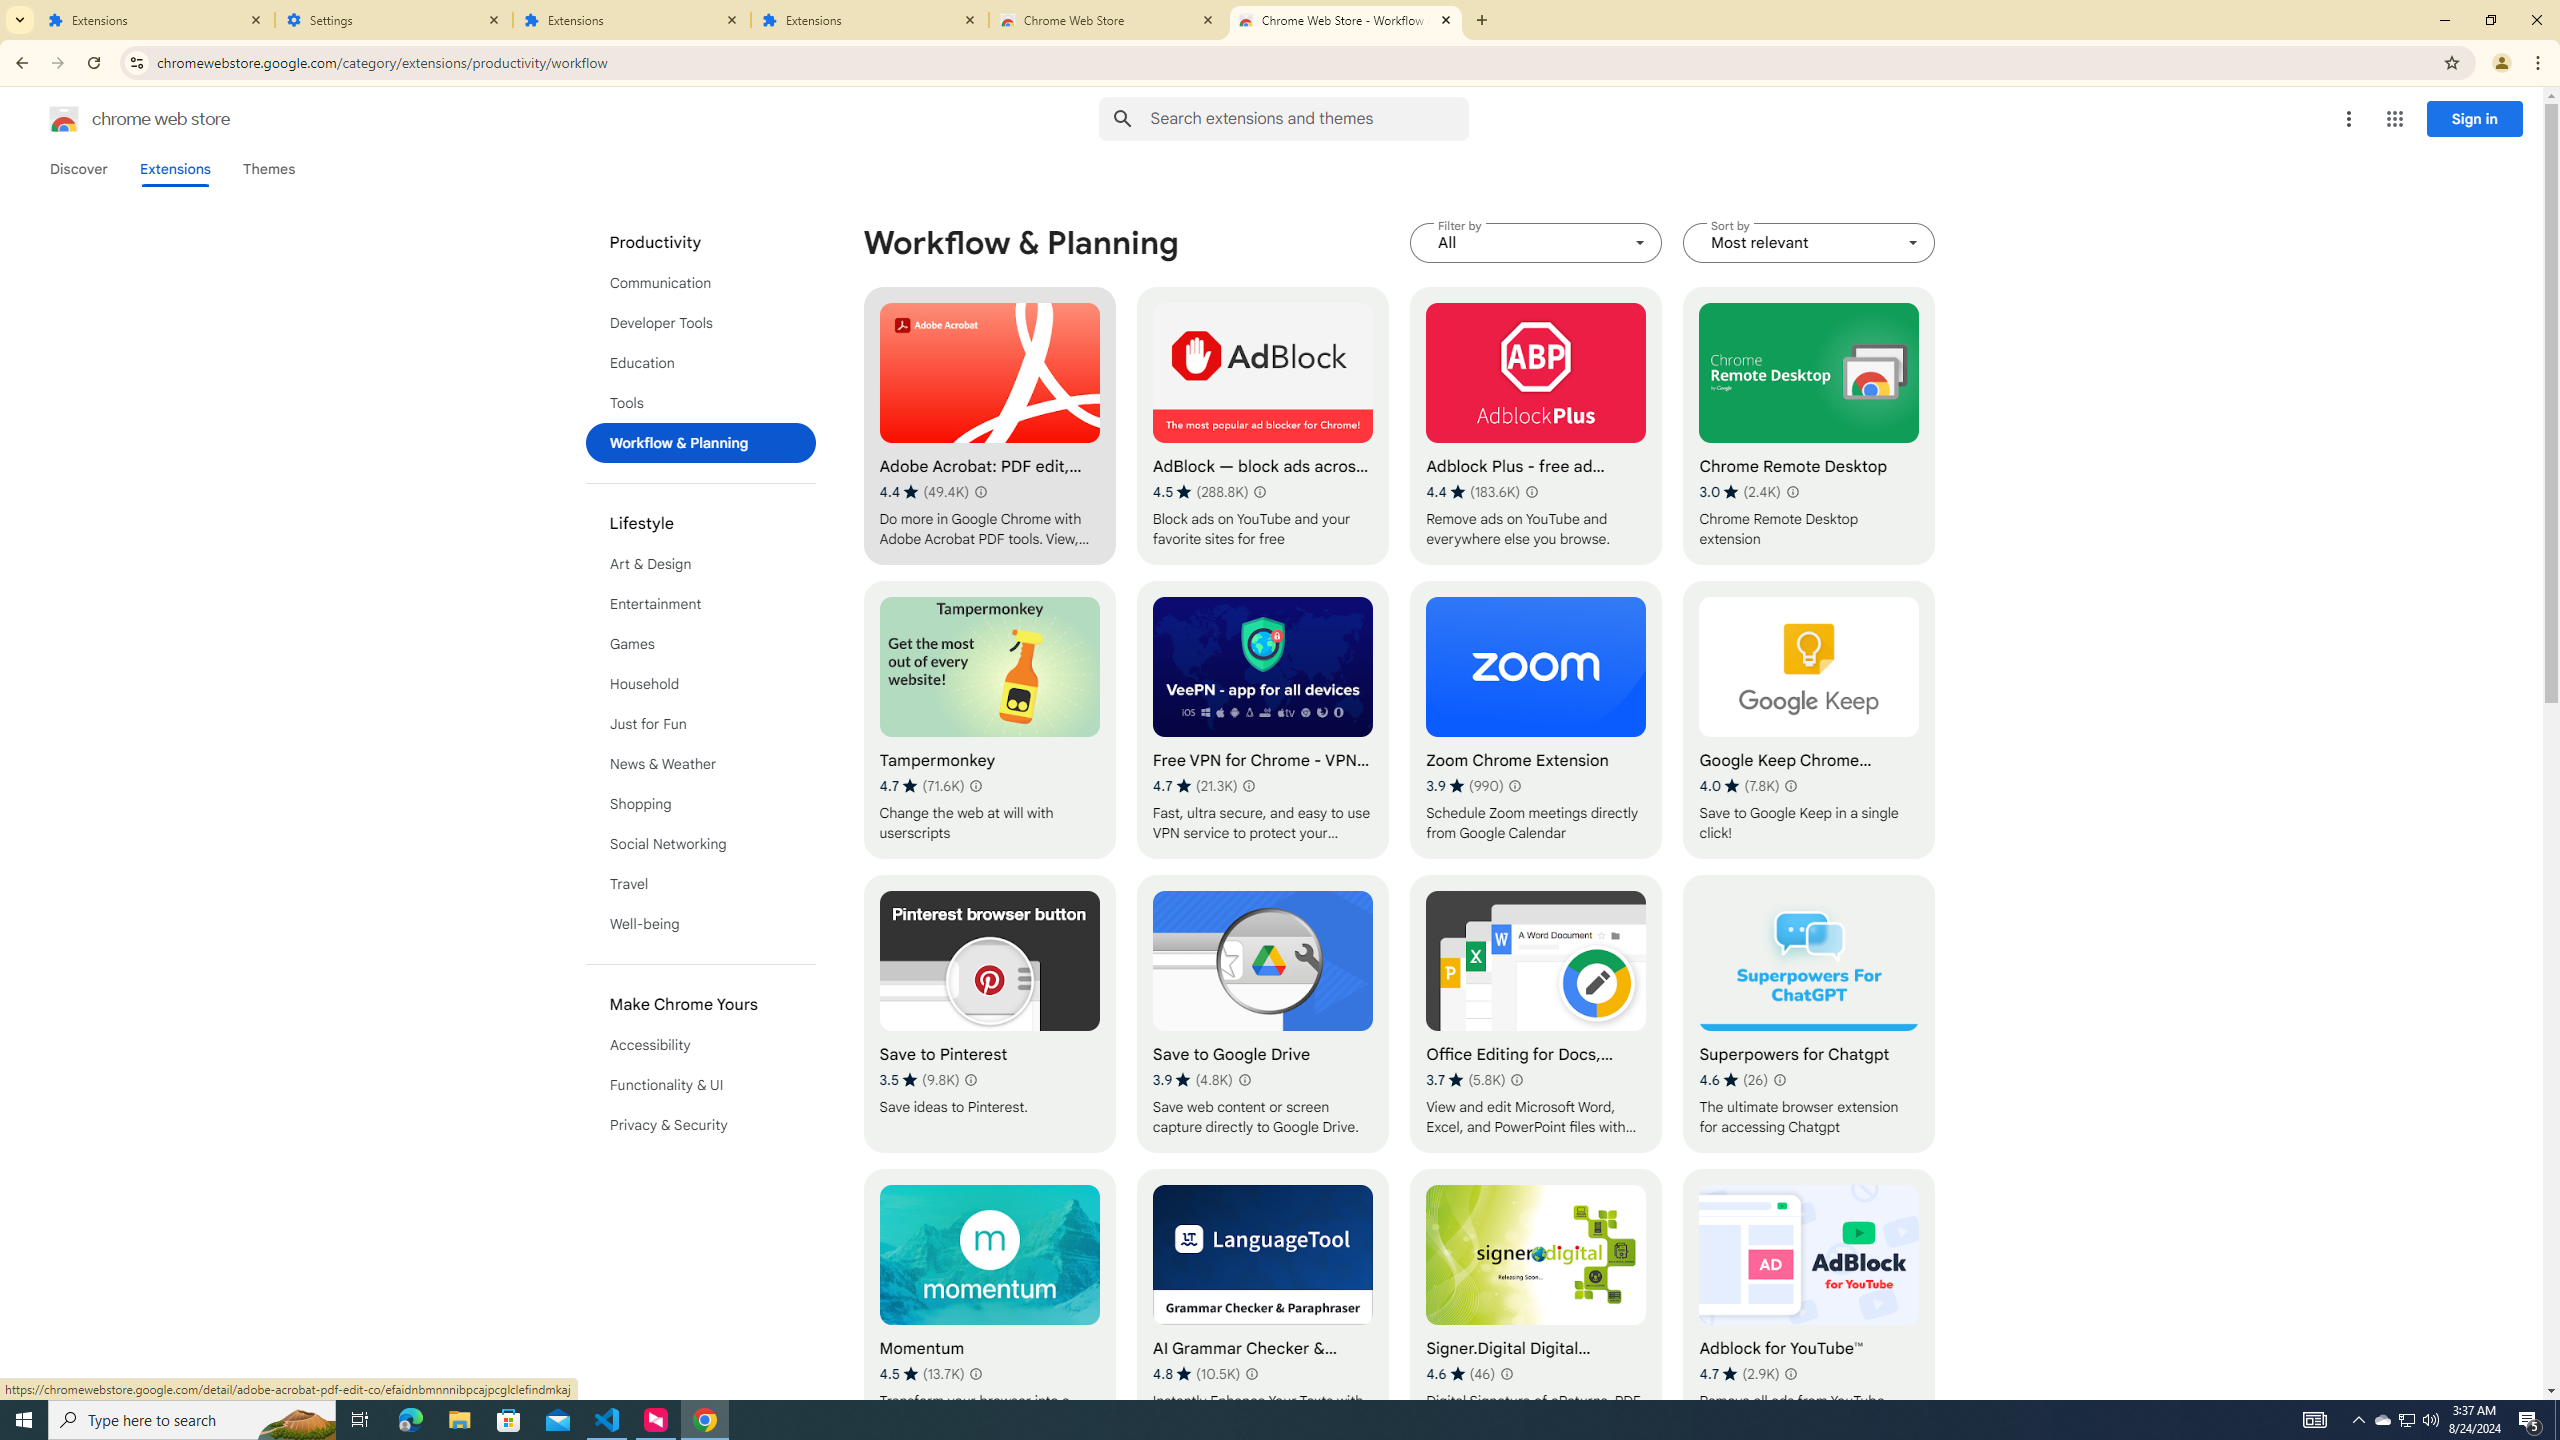 This screenshot has width=2560, height=1440. I want to click on Average rating 3.9 out of 5 stars. 990 ratings., so click(1465, 786).